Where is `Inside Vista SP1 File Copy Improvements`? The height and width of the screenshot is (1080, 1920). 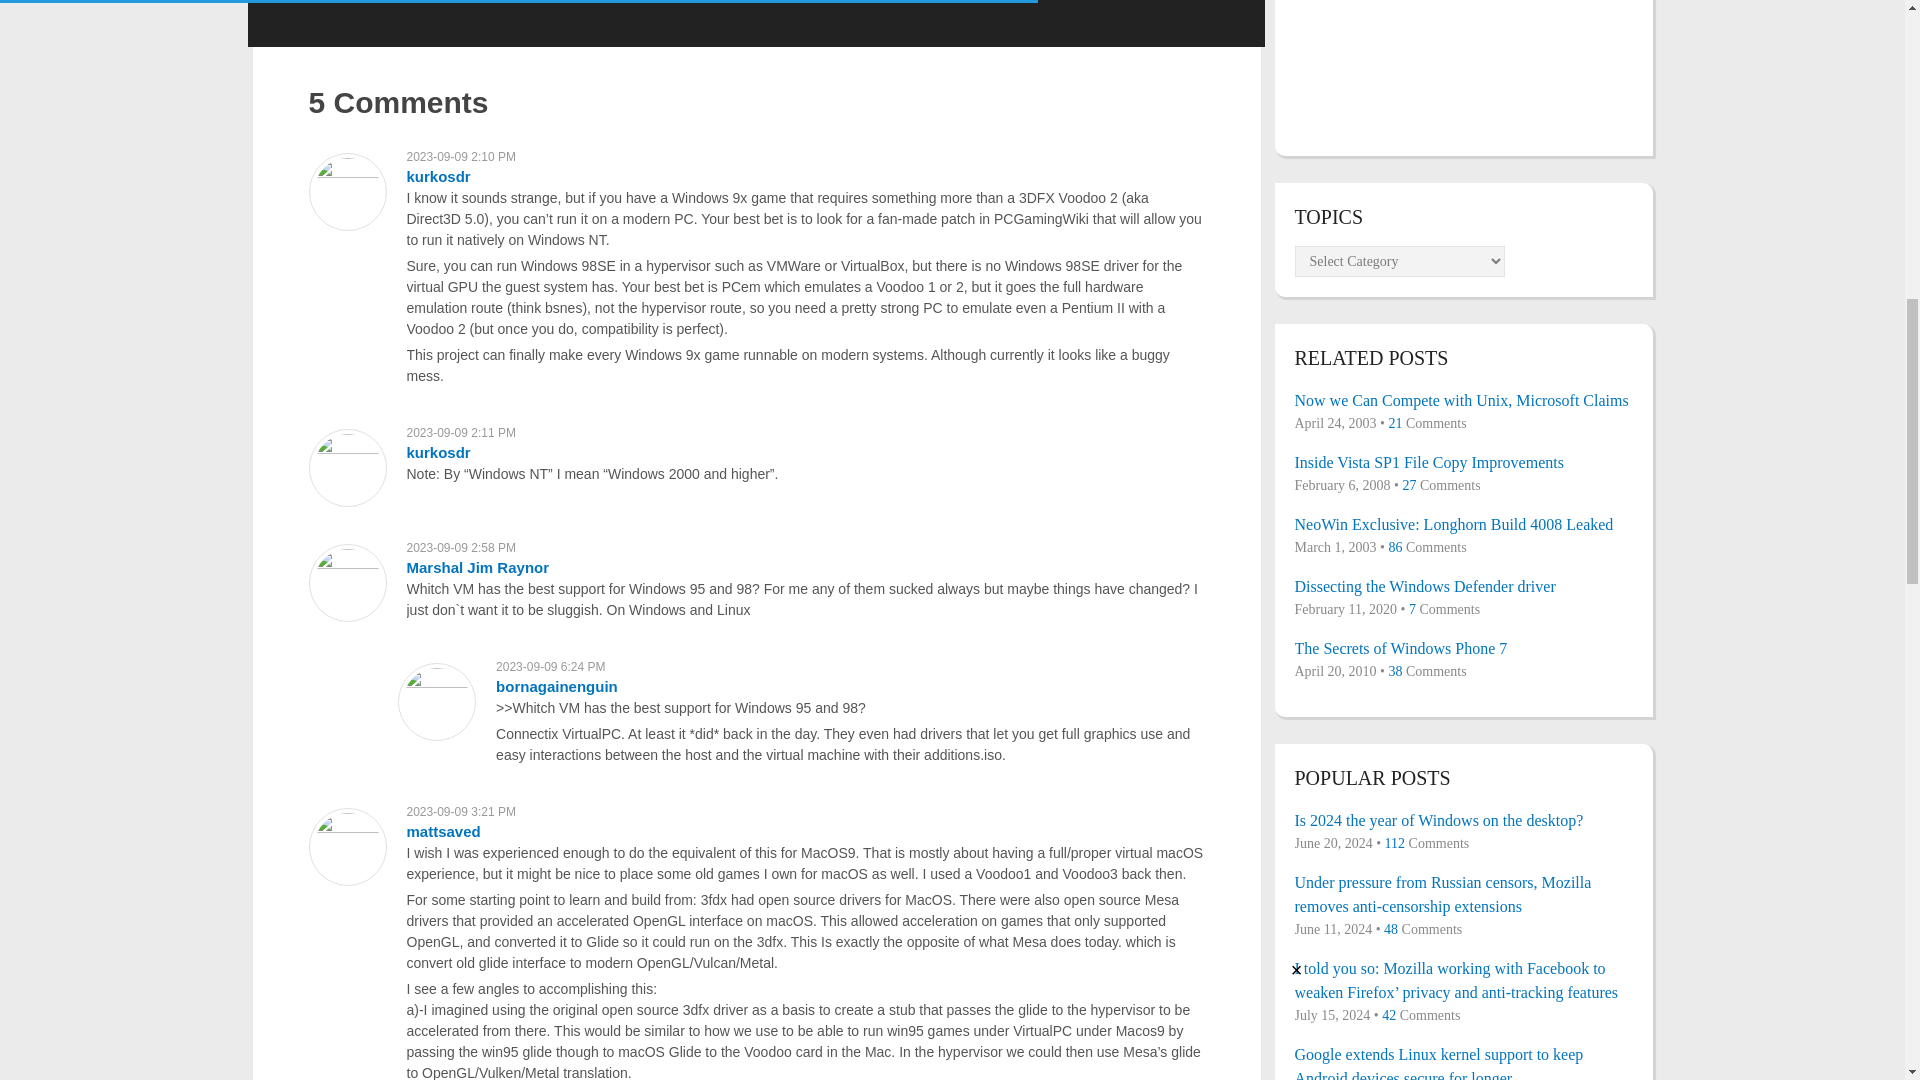 Inside Vista SP1 File Copy Improvements is located at coordinates (1463, 463).